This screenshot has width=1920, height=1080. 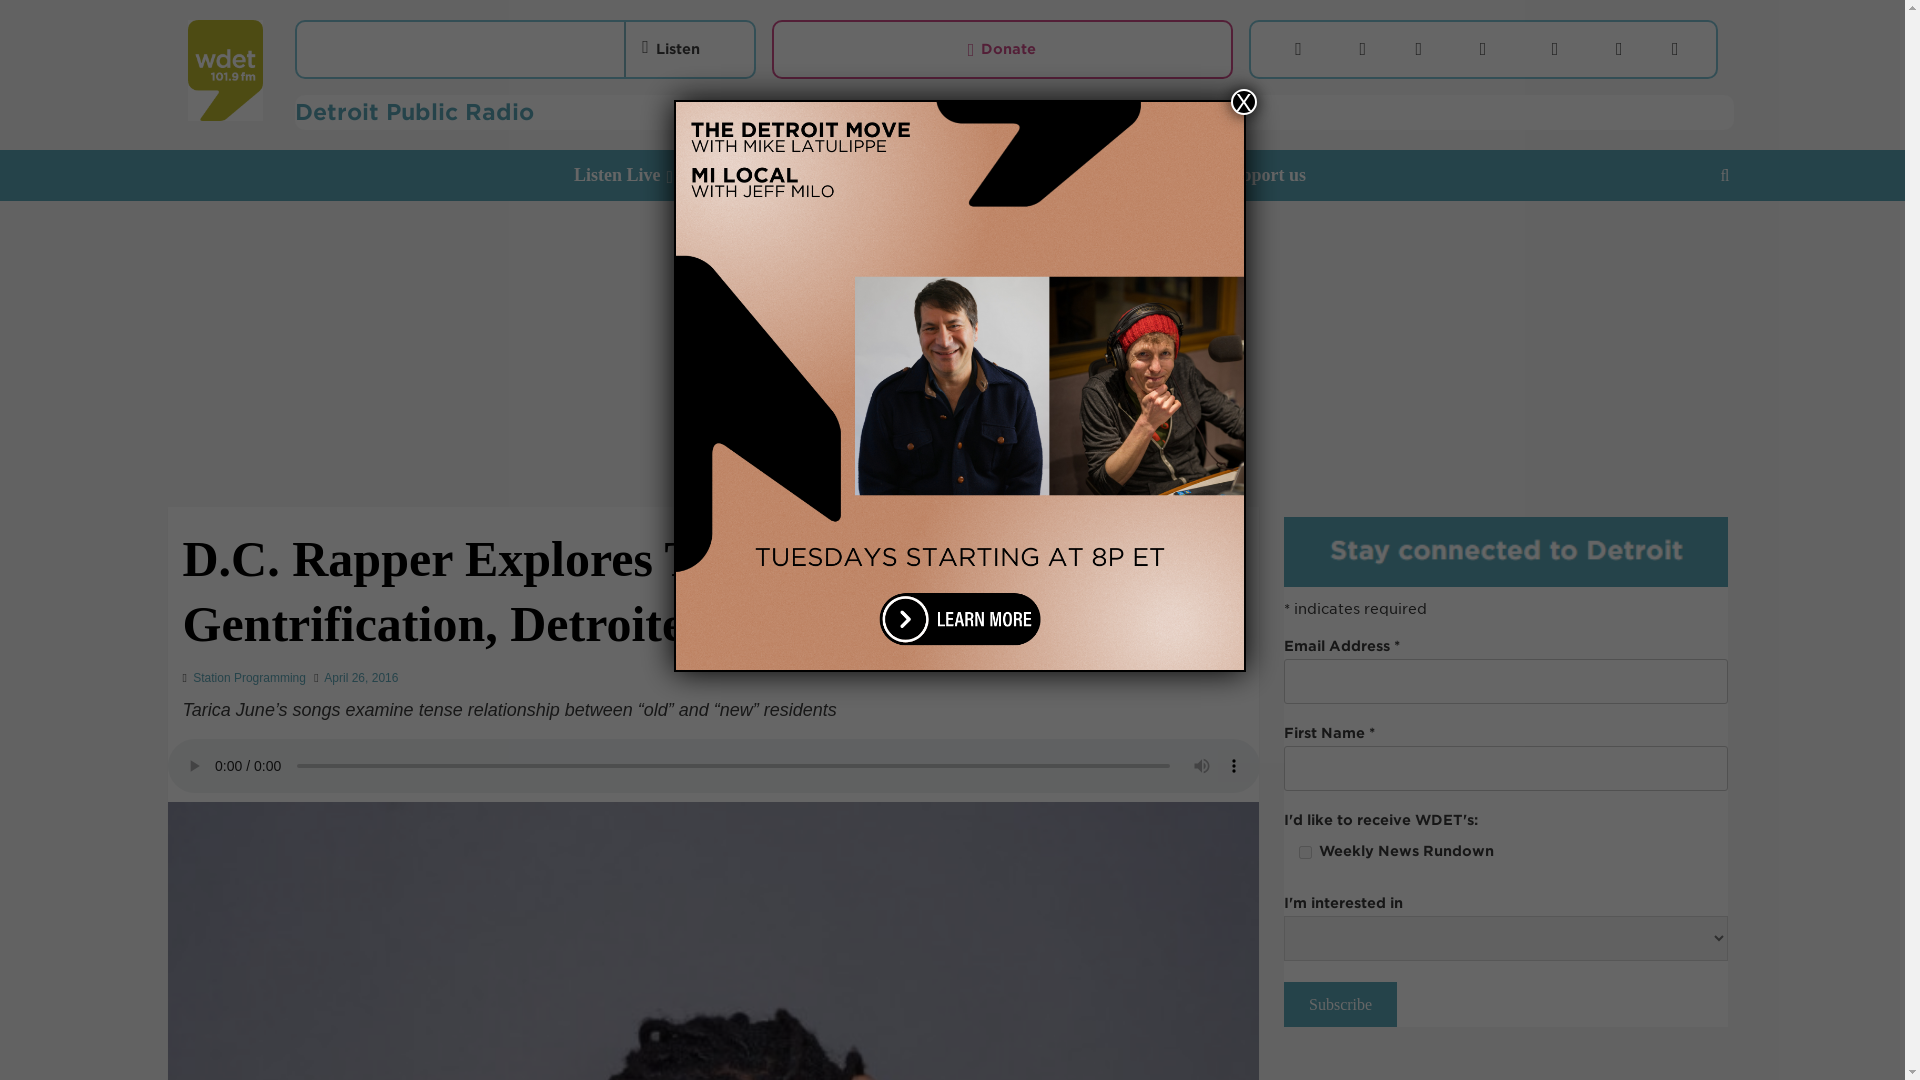 What do you see at coordinates (777, 175) in the screenshot?
I see `Listener Survey` at bounding box center [777, 175].